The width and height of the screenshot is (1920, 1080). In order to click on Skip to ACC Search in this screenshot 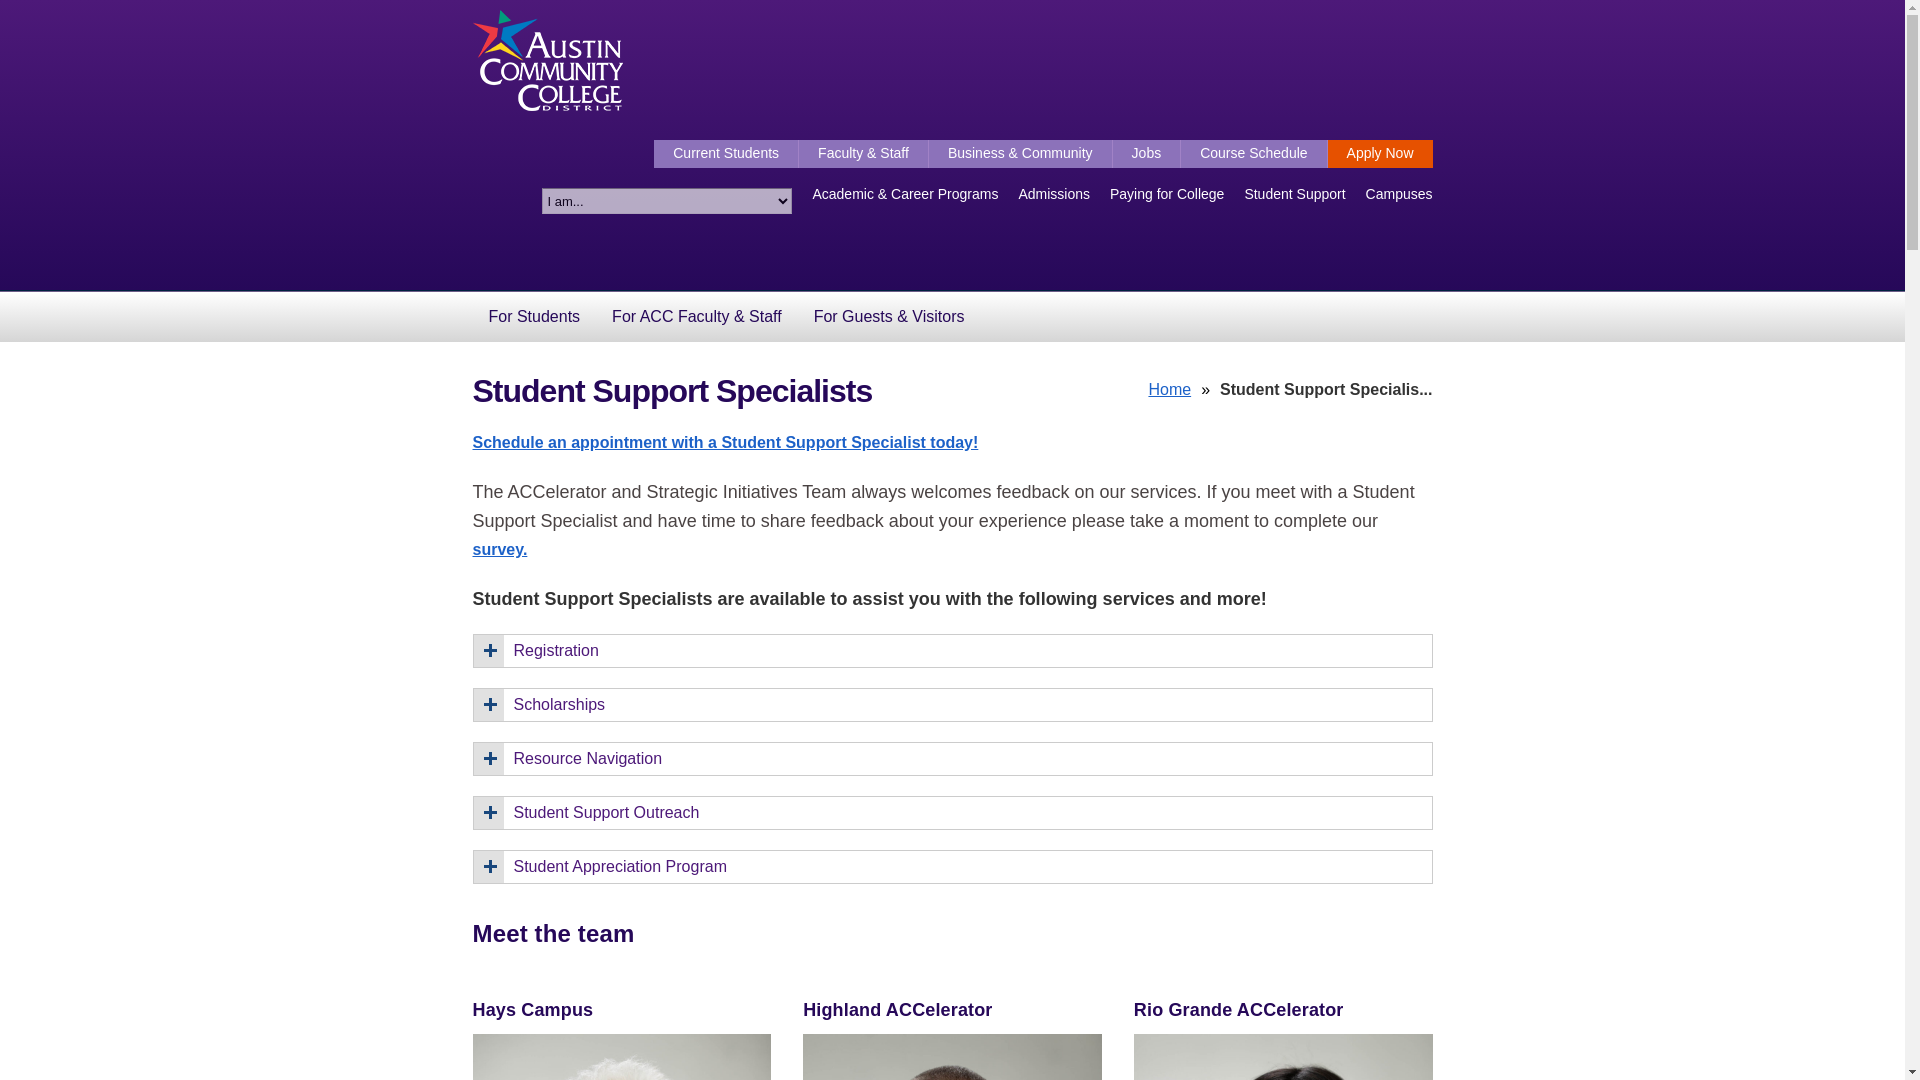, I will do `click(902, 2)`.